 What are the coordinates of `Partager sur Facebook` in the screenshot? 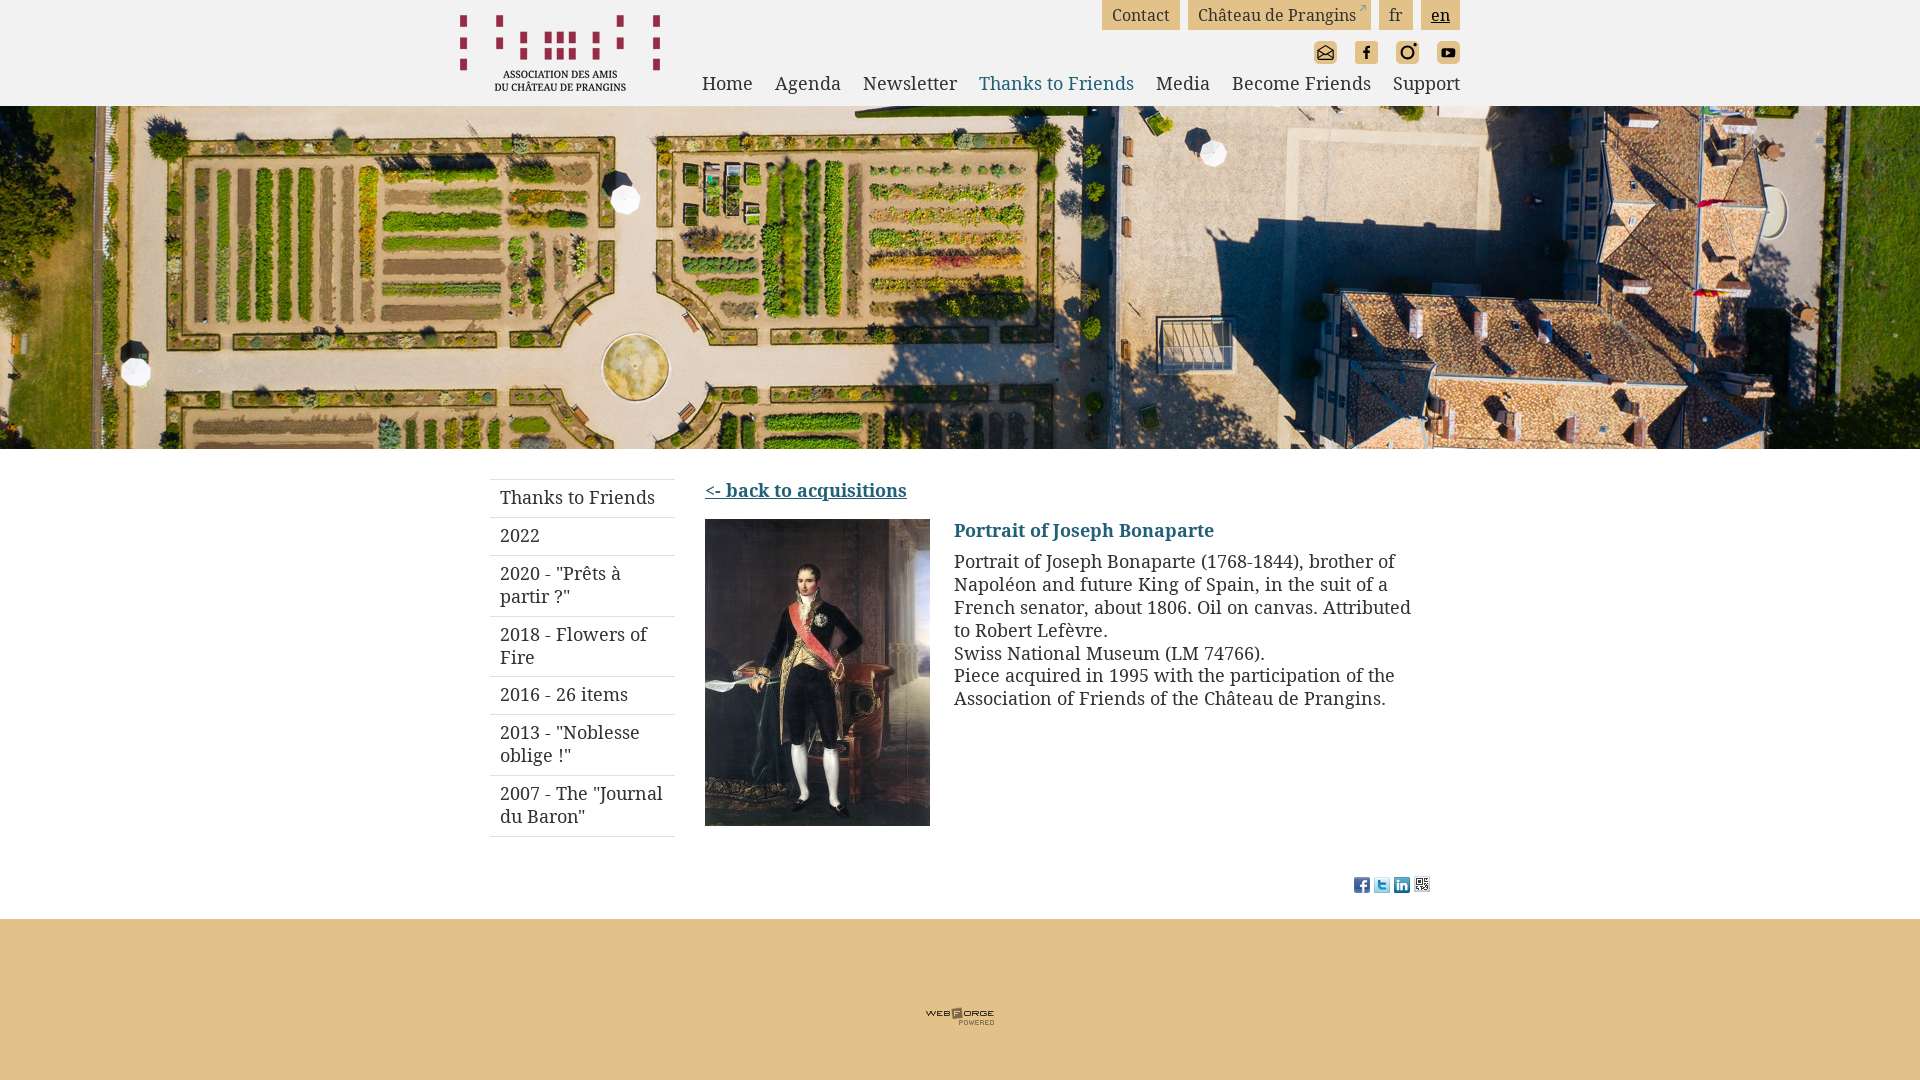 It's located at (1362, 888).